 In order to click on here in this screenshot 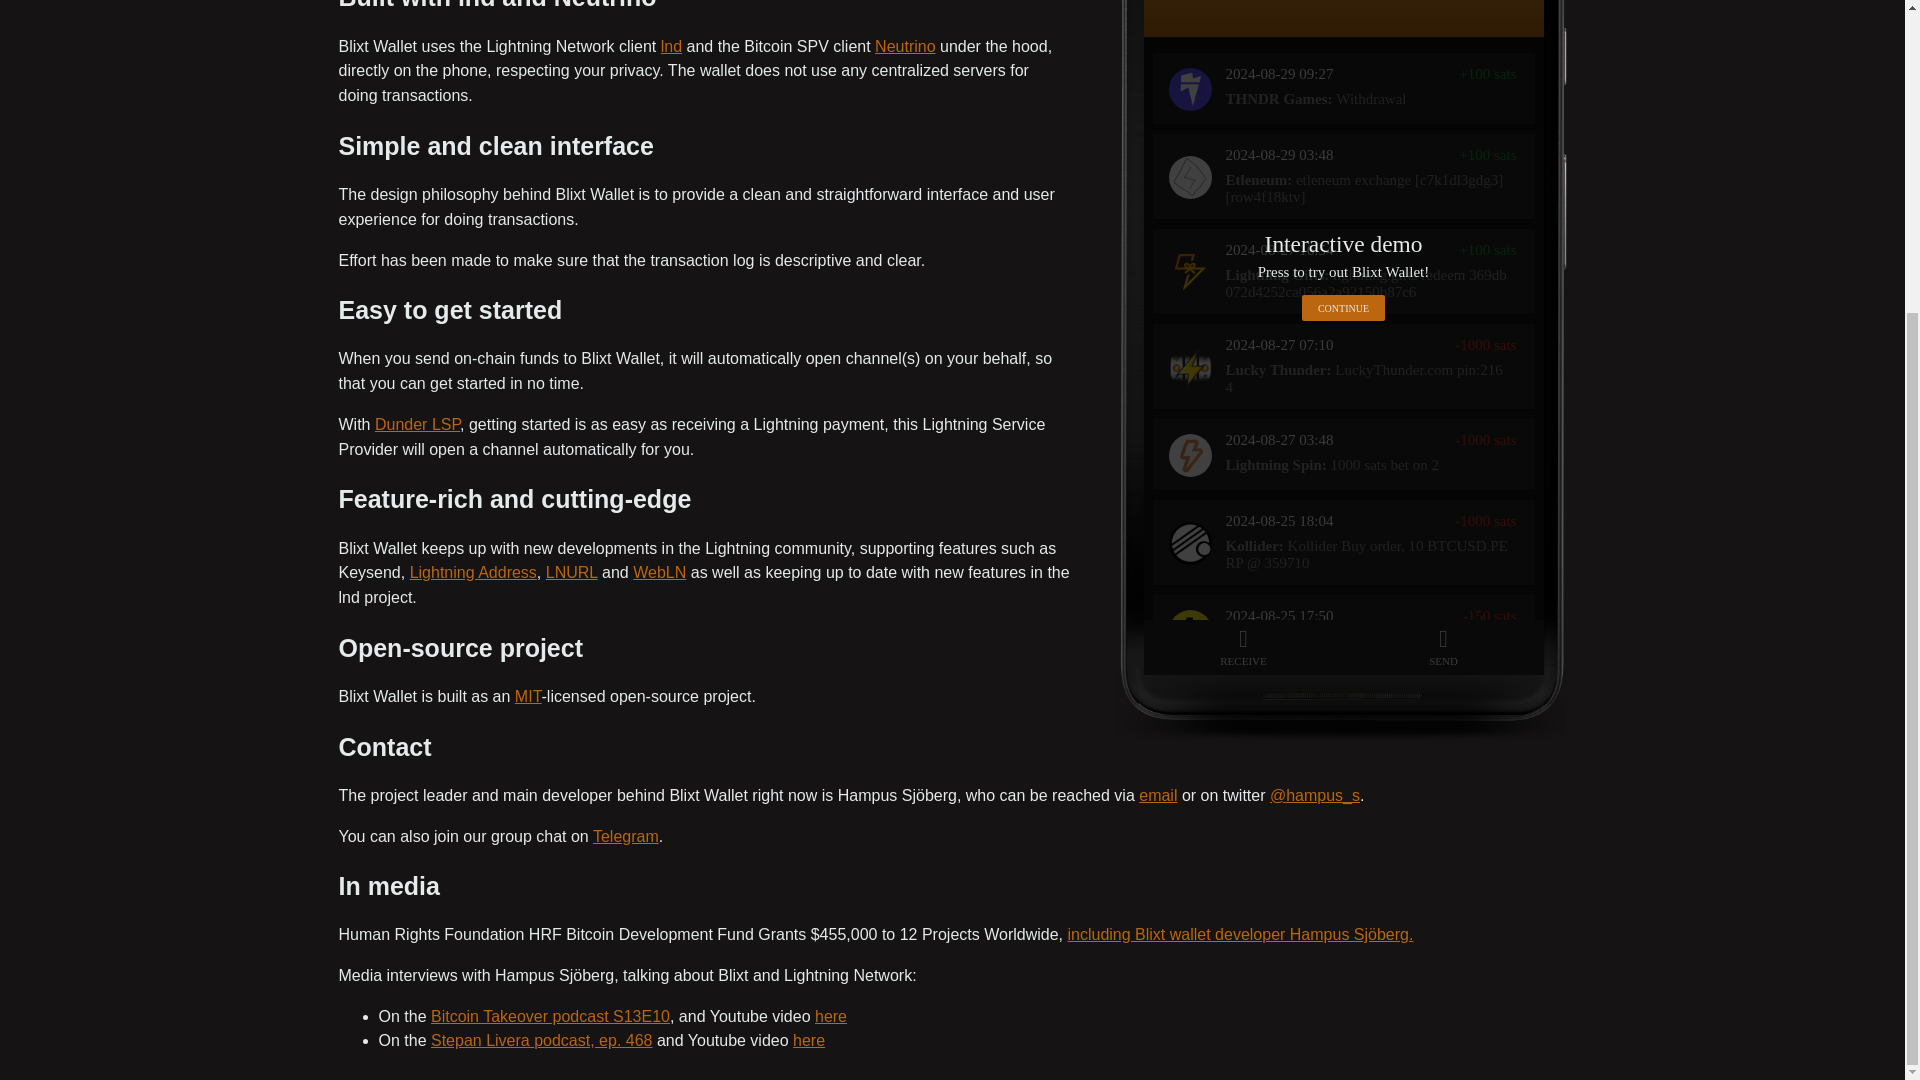, I will do `click(830, 1016)`.